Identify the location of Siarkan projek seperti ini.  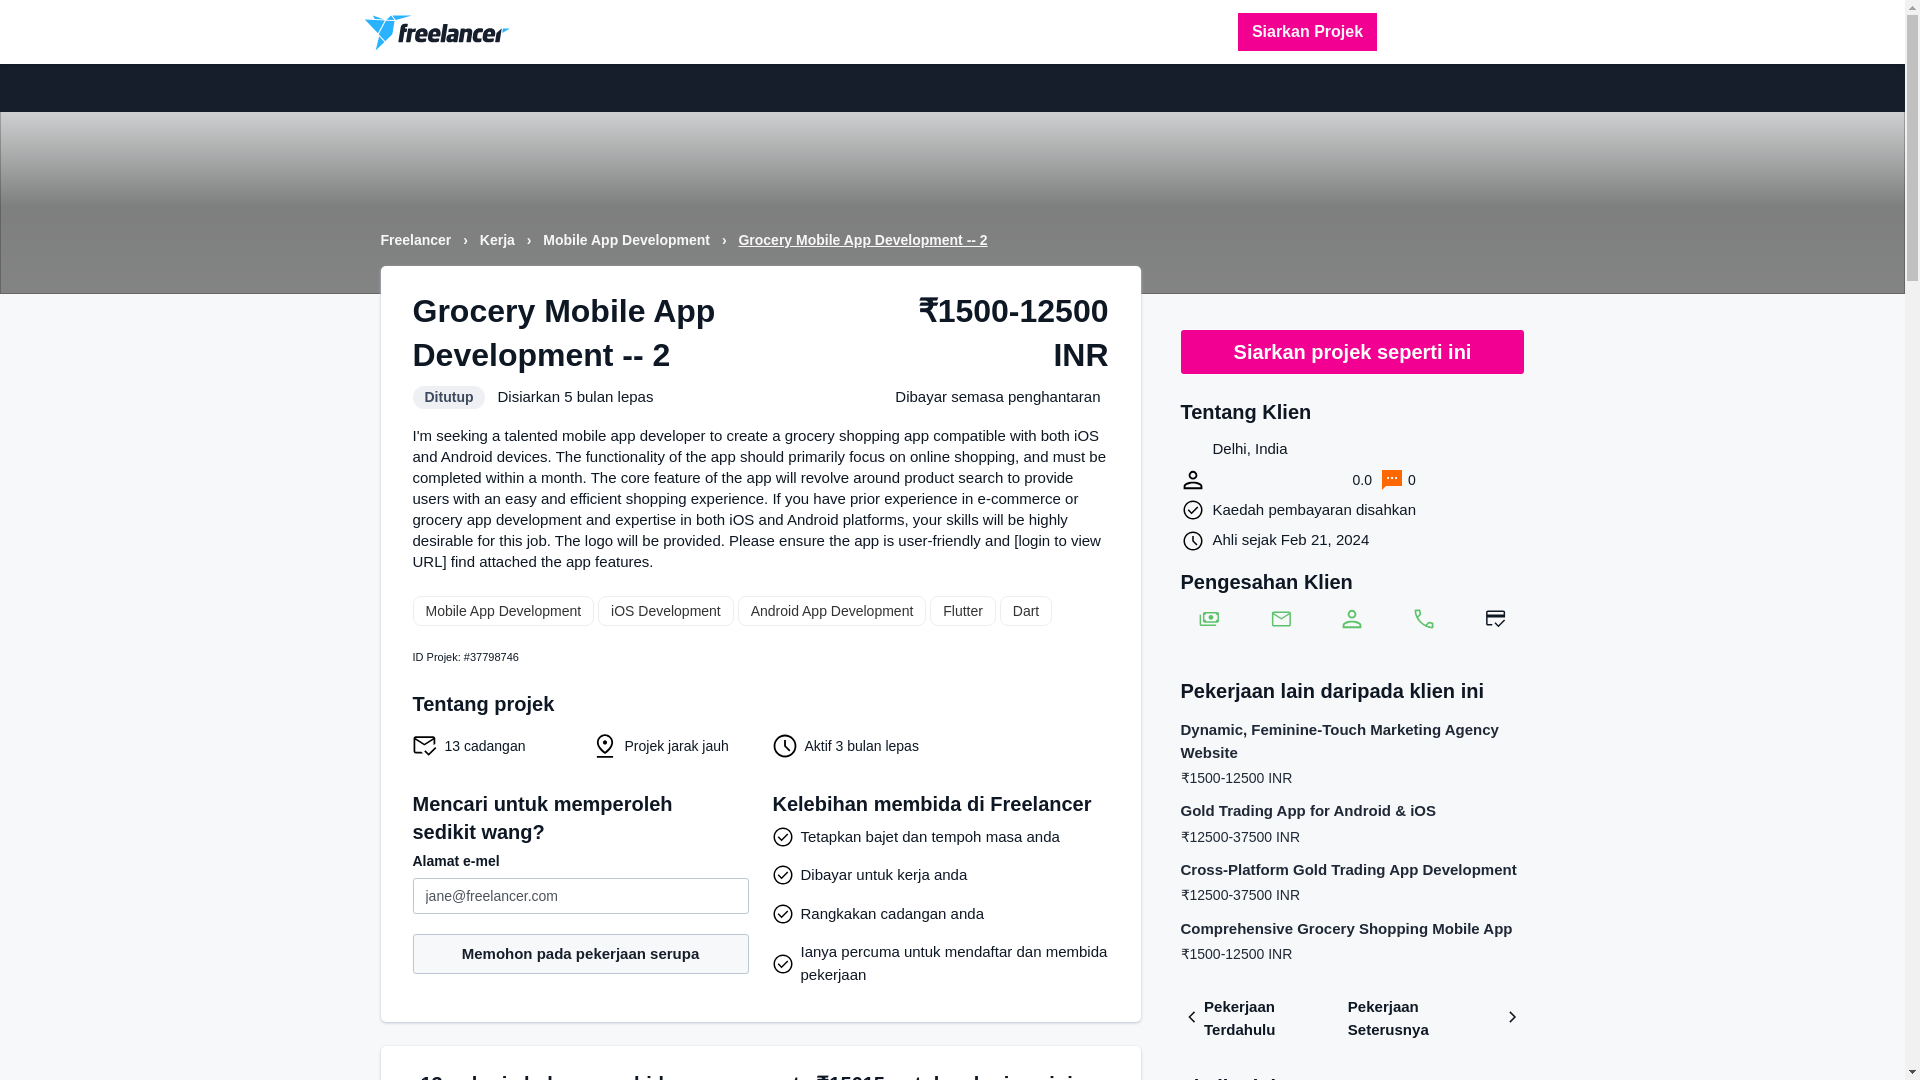
(1352, 352).